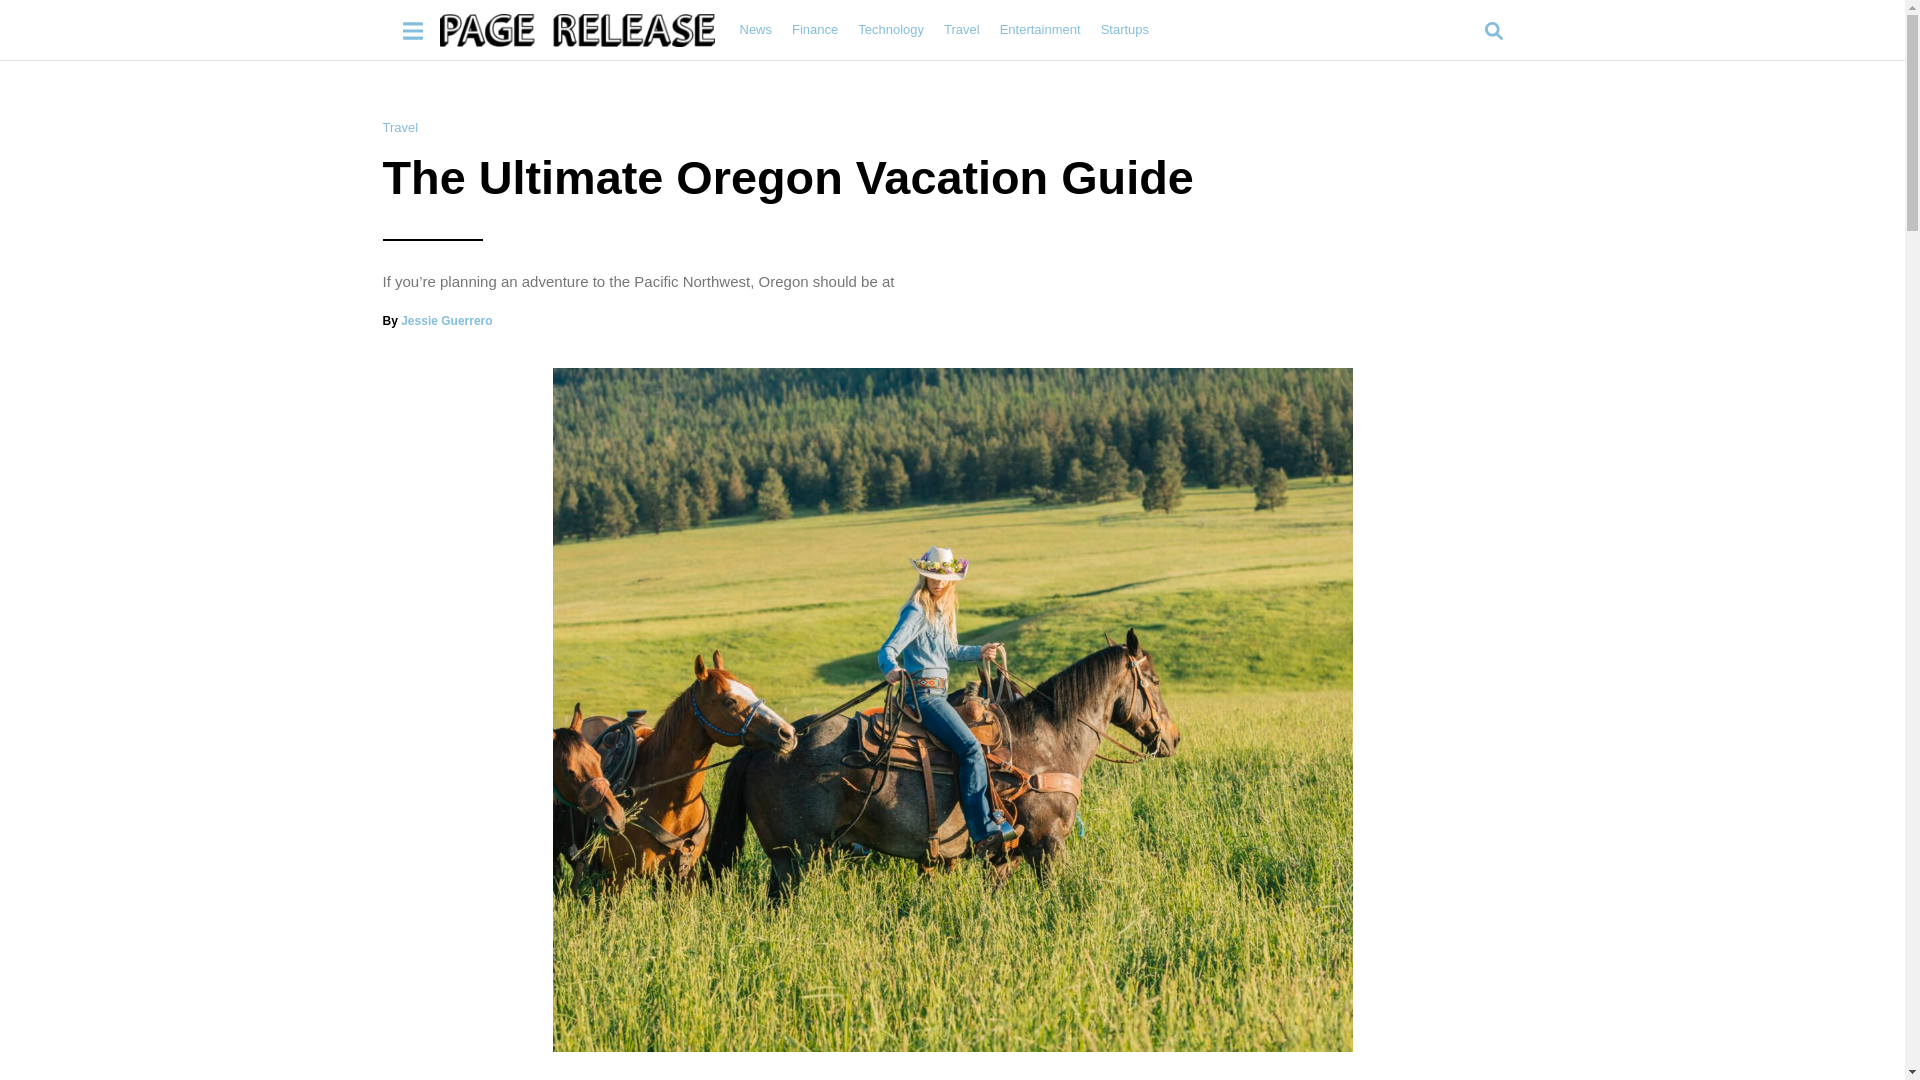 Image resolution: width=1920 pixels, height=1080 pixels. What do you see at coordinates (400, 127) in the screenshot?
I see `Travel` at bounding box center [400, 127].